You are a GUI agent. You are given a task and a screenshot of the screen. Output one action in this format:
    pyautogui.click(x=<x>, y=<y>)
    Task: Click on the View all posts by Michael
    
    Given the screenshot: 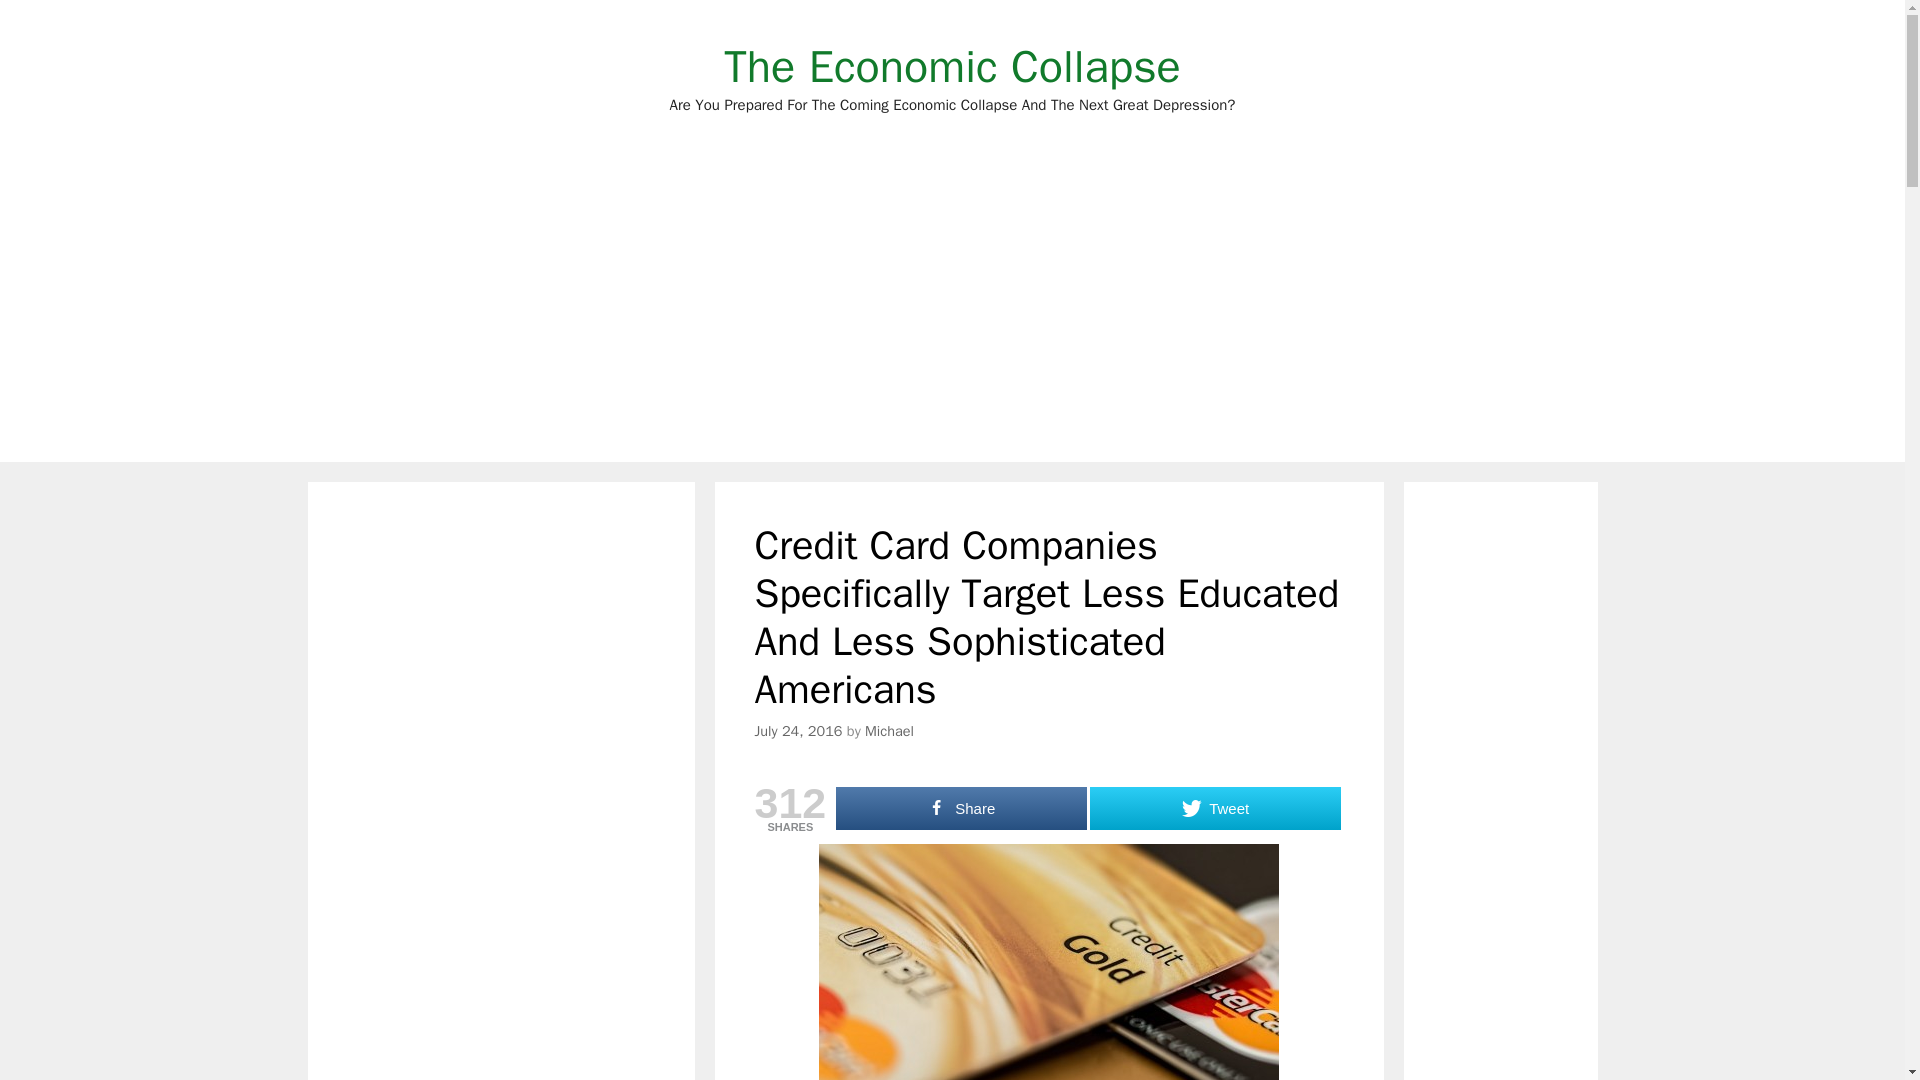 What is the action you would take?
    pyautogui.click(x=889, y=730)
    